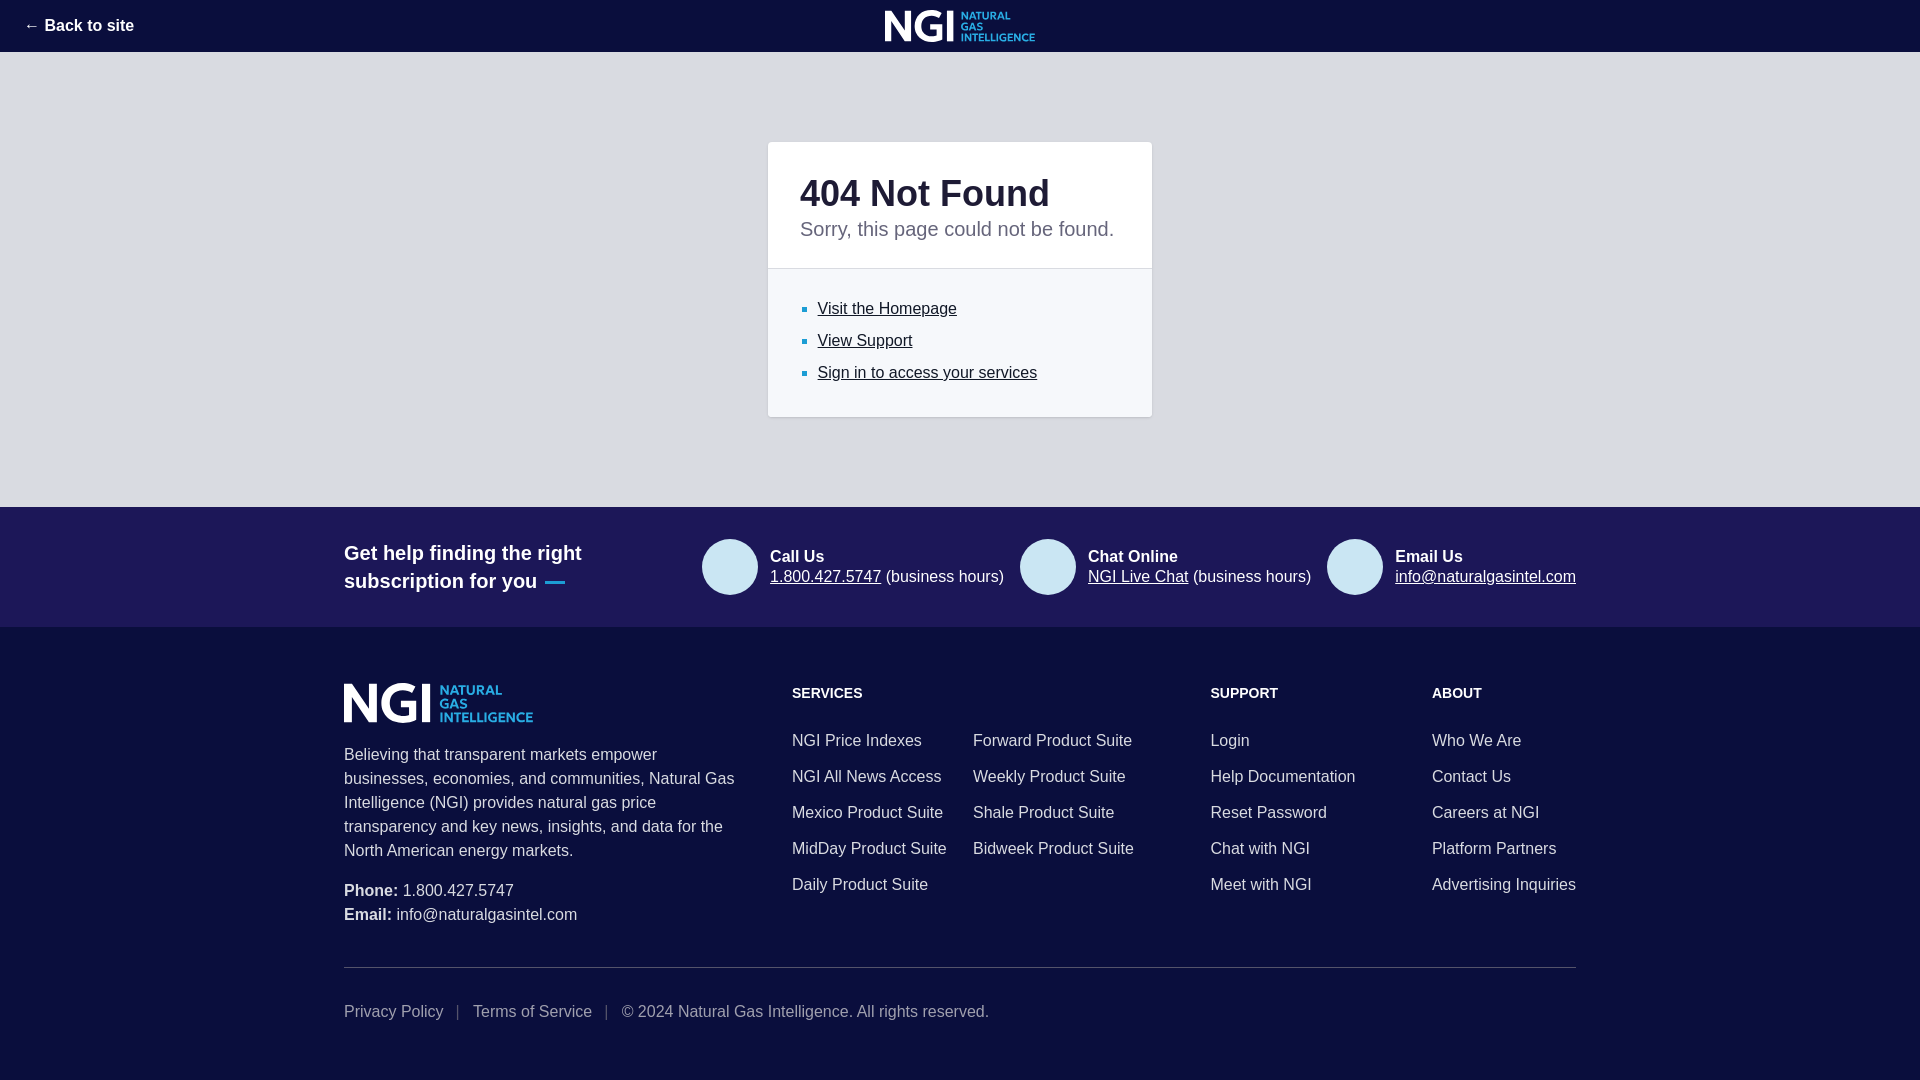  Describe the element at coordinates (400, 1011) in the screenshot. I see `Privacy Policy` at that location.